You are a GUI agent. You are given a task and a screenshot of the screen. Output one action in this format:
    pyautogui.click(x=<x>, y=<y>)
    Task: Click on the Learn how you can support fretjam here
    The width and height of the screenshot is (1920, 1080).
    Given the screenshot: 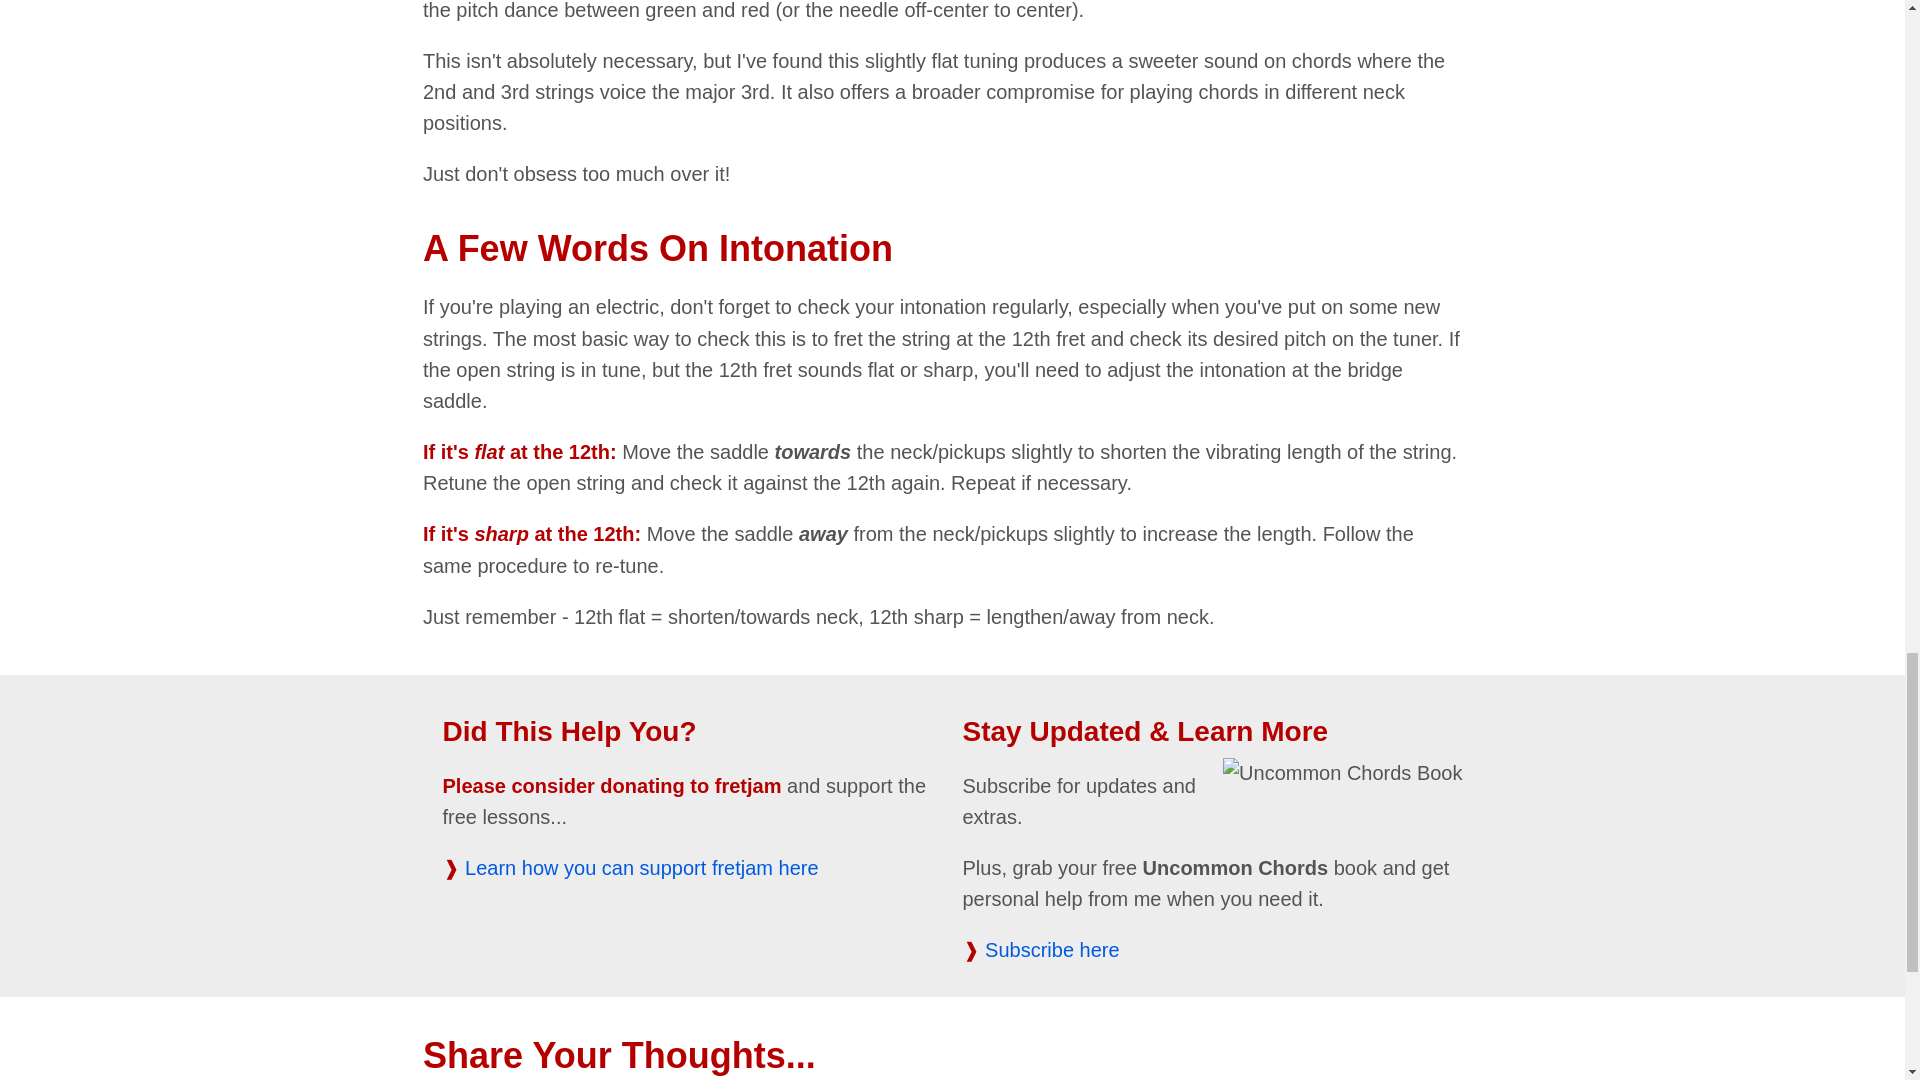 What is the action you would take?
    pyautogui.click(x=652, y=884)
    